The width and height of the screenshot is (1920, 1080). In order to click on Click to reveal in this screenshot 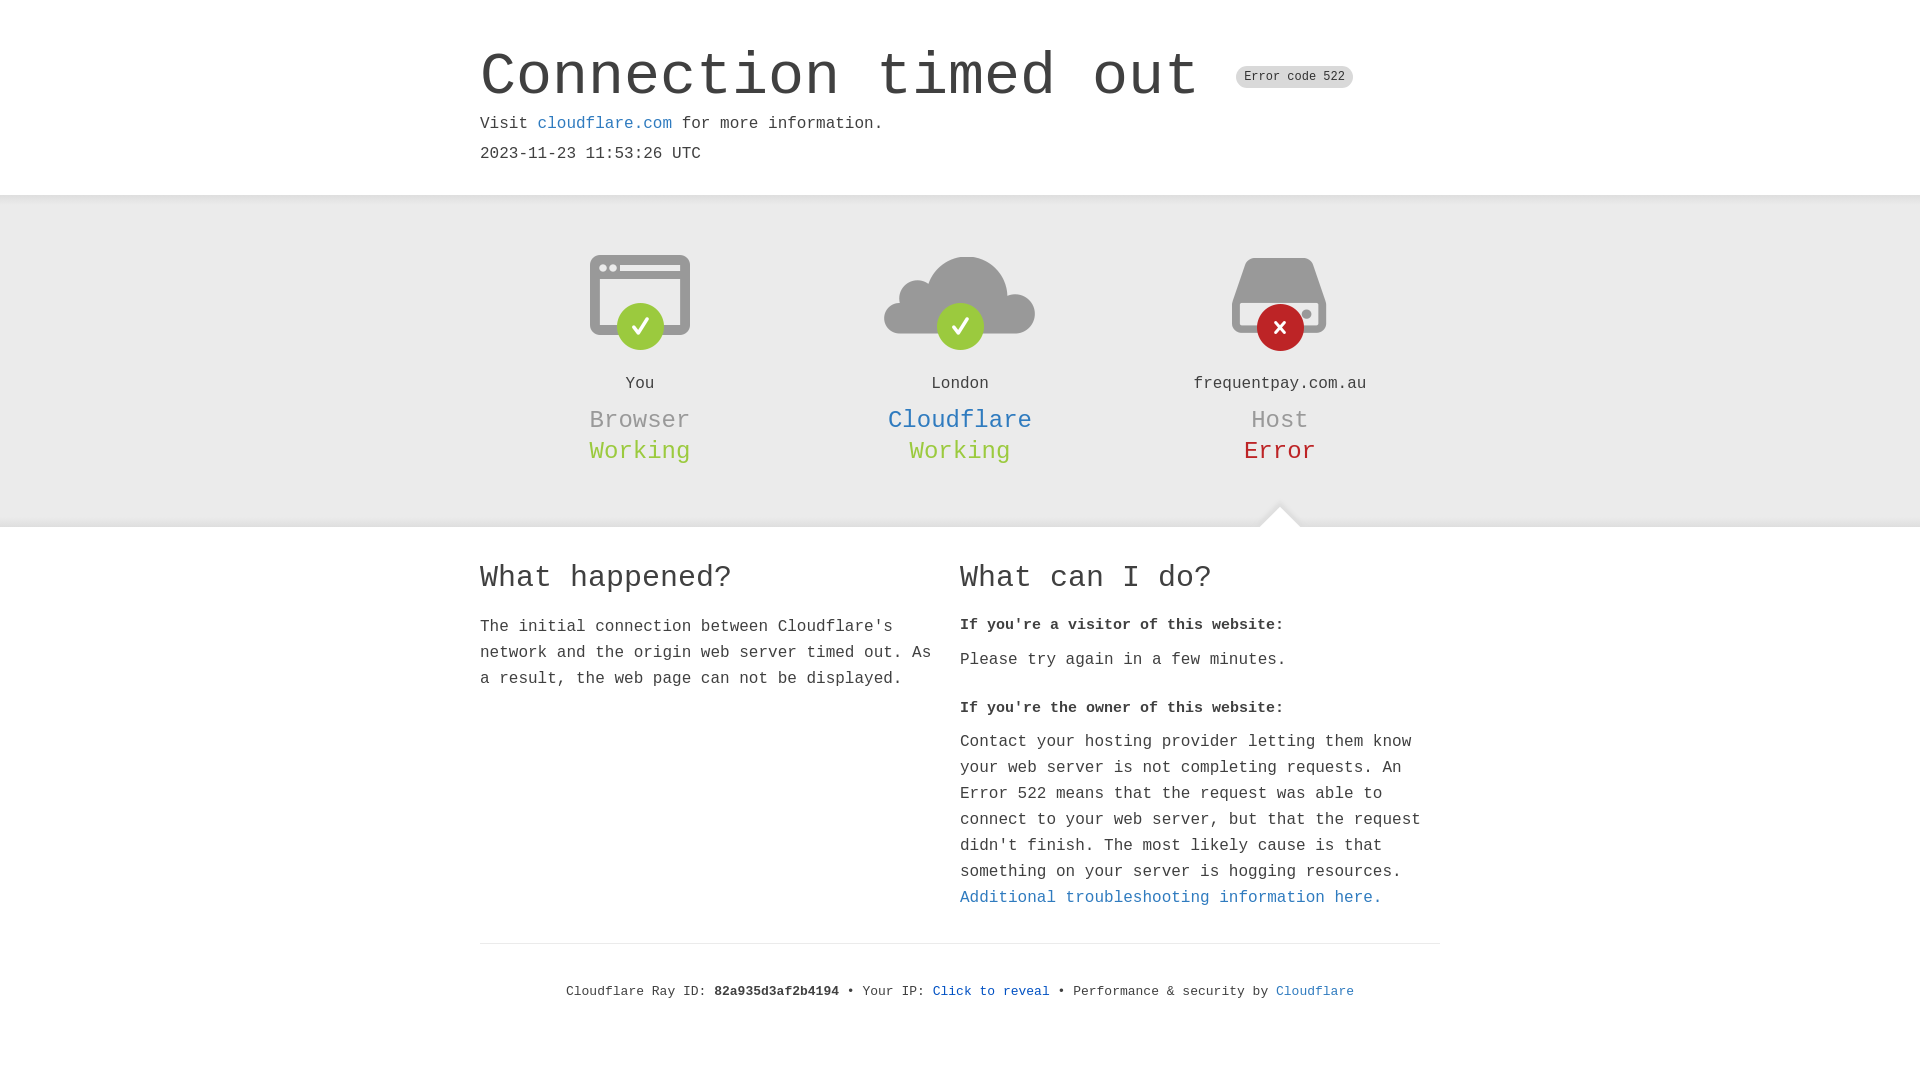, I will do `click(992, 992)`.